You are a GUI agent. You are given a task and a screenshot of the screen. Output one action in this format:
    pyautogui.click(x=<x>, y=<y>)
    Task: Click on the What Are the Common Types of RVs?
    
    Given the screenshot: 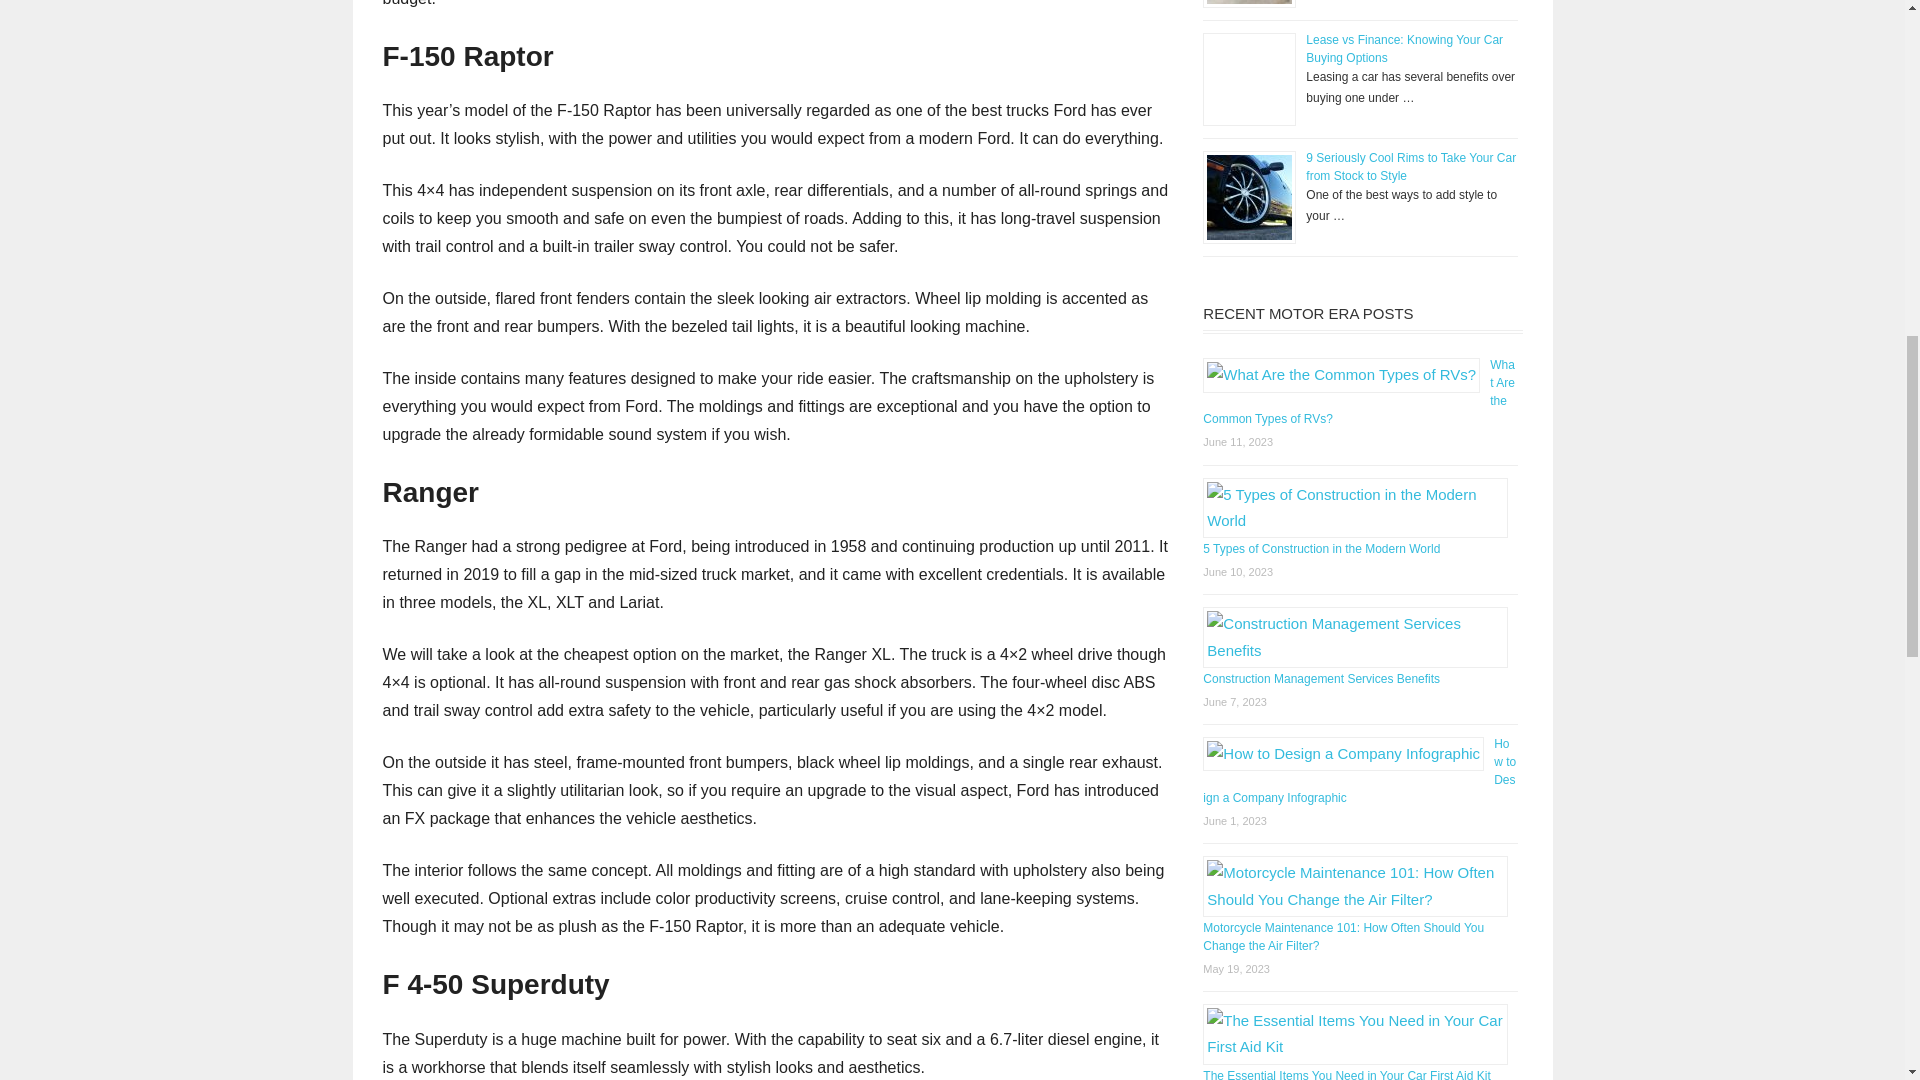 What is the action you would take?
    pyautogui.click(x=1358, y=391)
    